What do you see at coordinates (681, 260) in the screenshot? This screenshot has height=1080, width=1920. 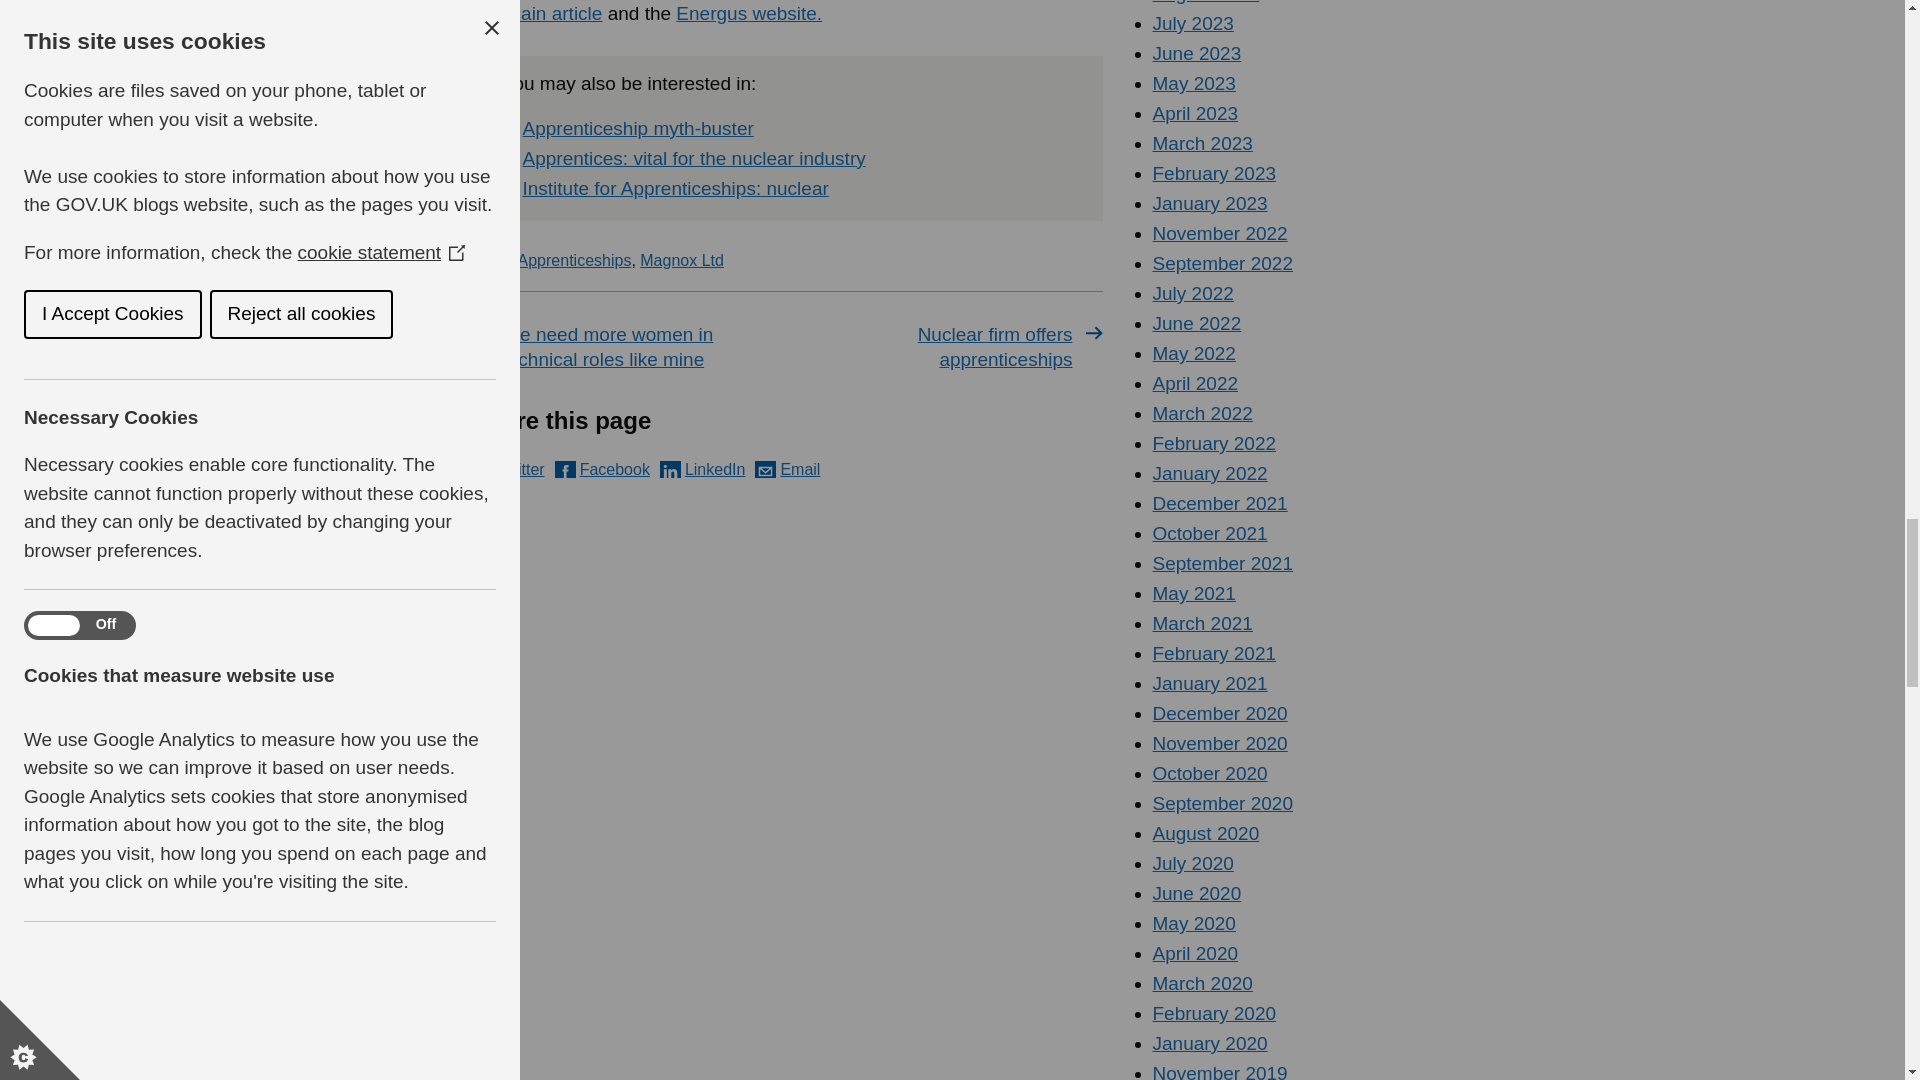 I see `Magnox Ltd` at bounding box center [681, 260].